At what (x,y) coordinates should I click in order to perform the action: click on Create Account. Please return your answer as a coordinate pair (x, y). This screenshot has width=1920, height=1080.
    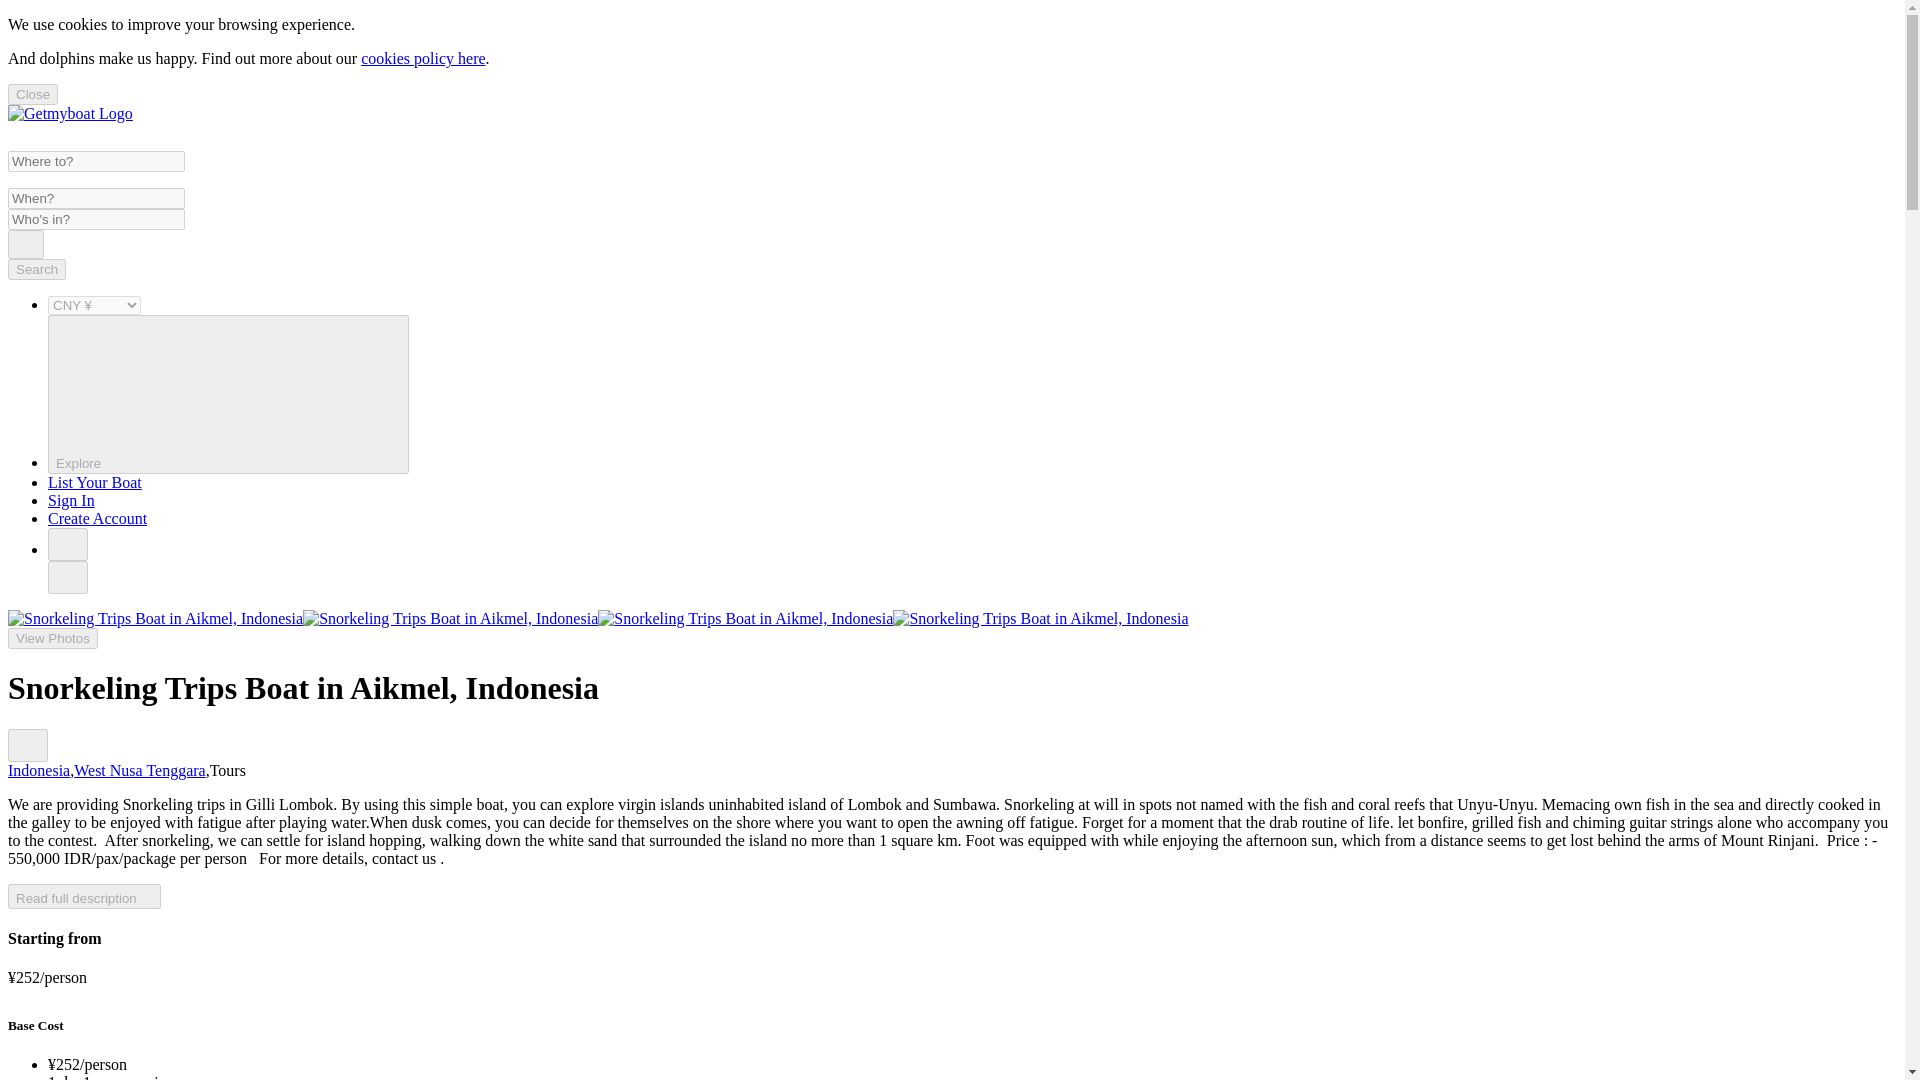
    Looking at the image, I should click on (98, 518).